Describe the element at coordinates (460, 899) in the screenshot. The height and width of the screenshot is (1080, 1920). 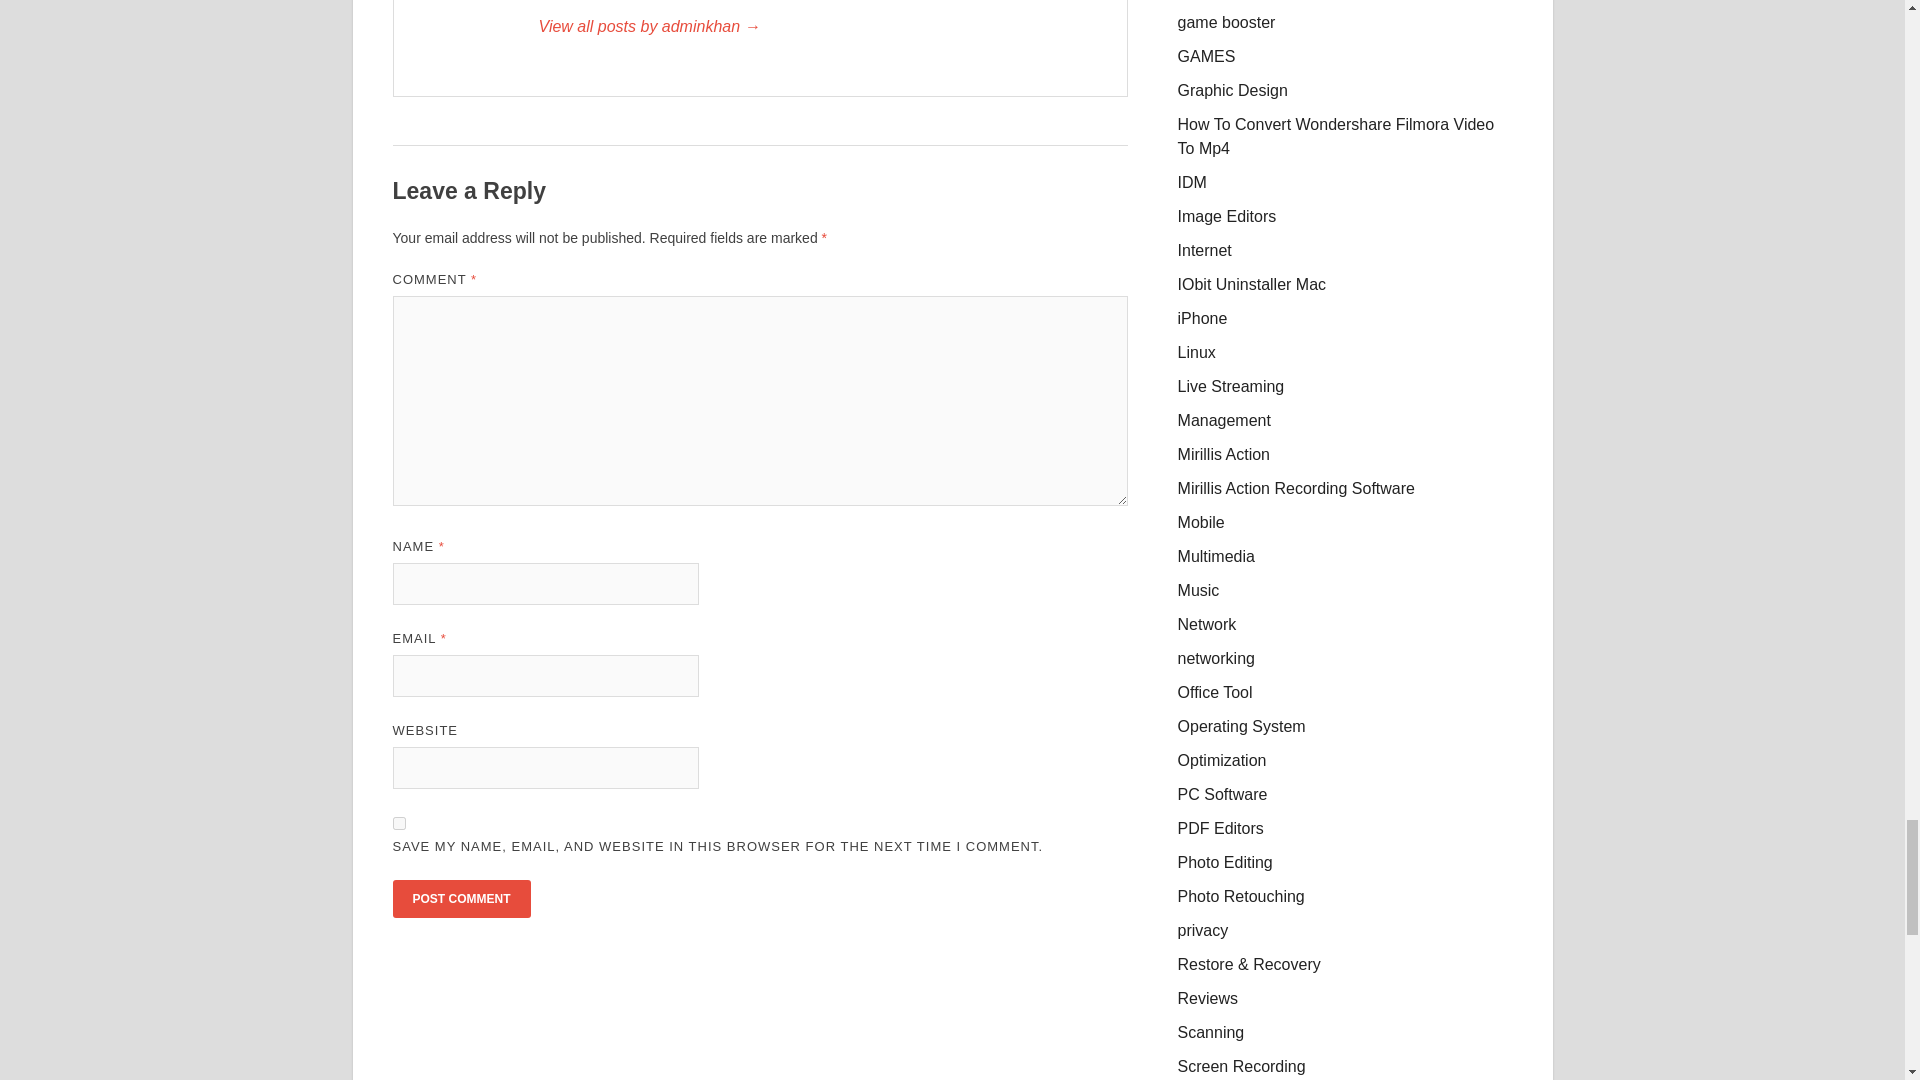
I see `Post Comment` at that location.